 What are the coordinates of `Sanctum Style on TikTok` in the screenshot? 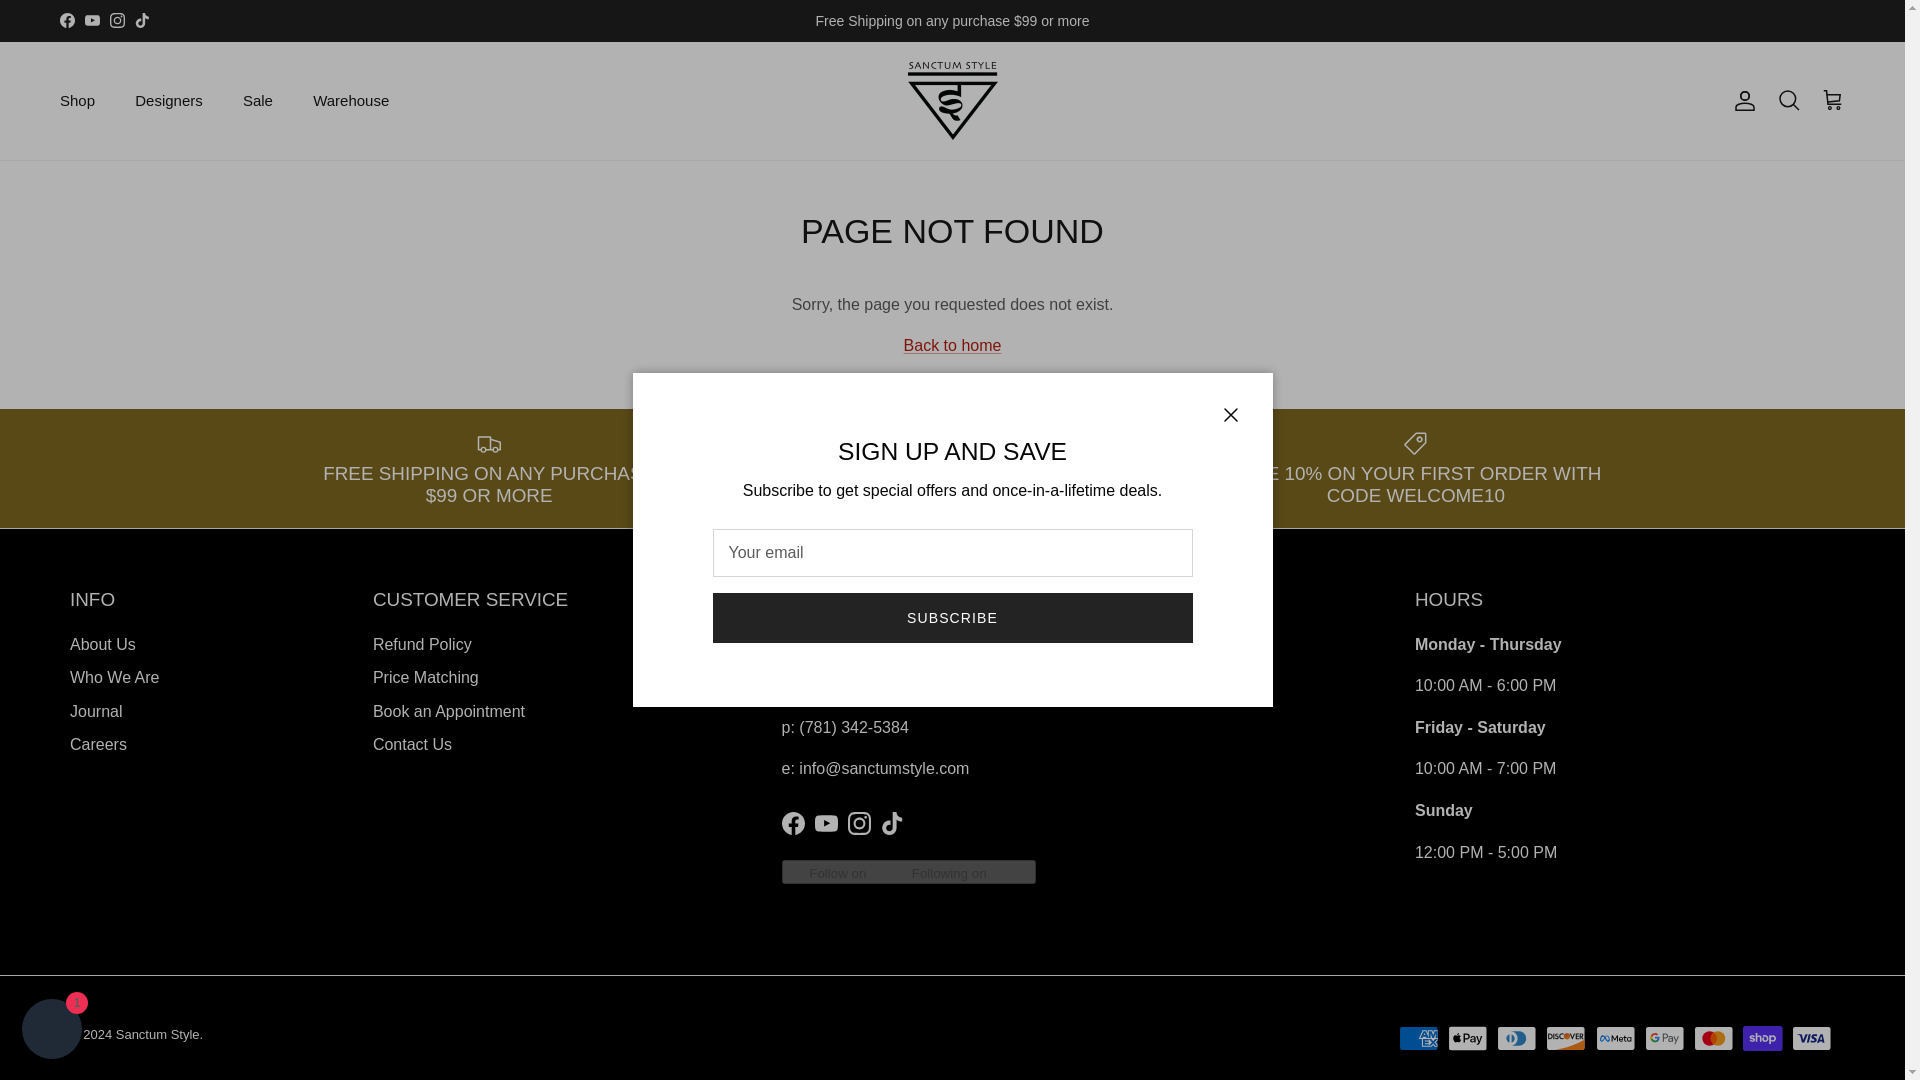 It's located at (142, 20).